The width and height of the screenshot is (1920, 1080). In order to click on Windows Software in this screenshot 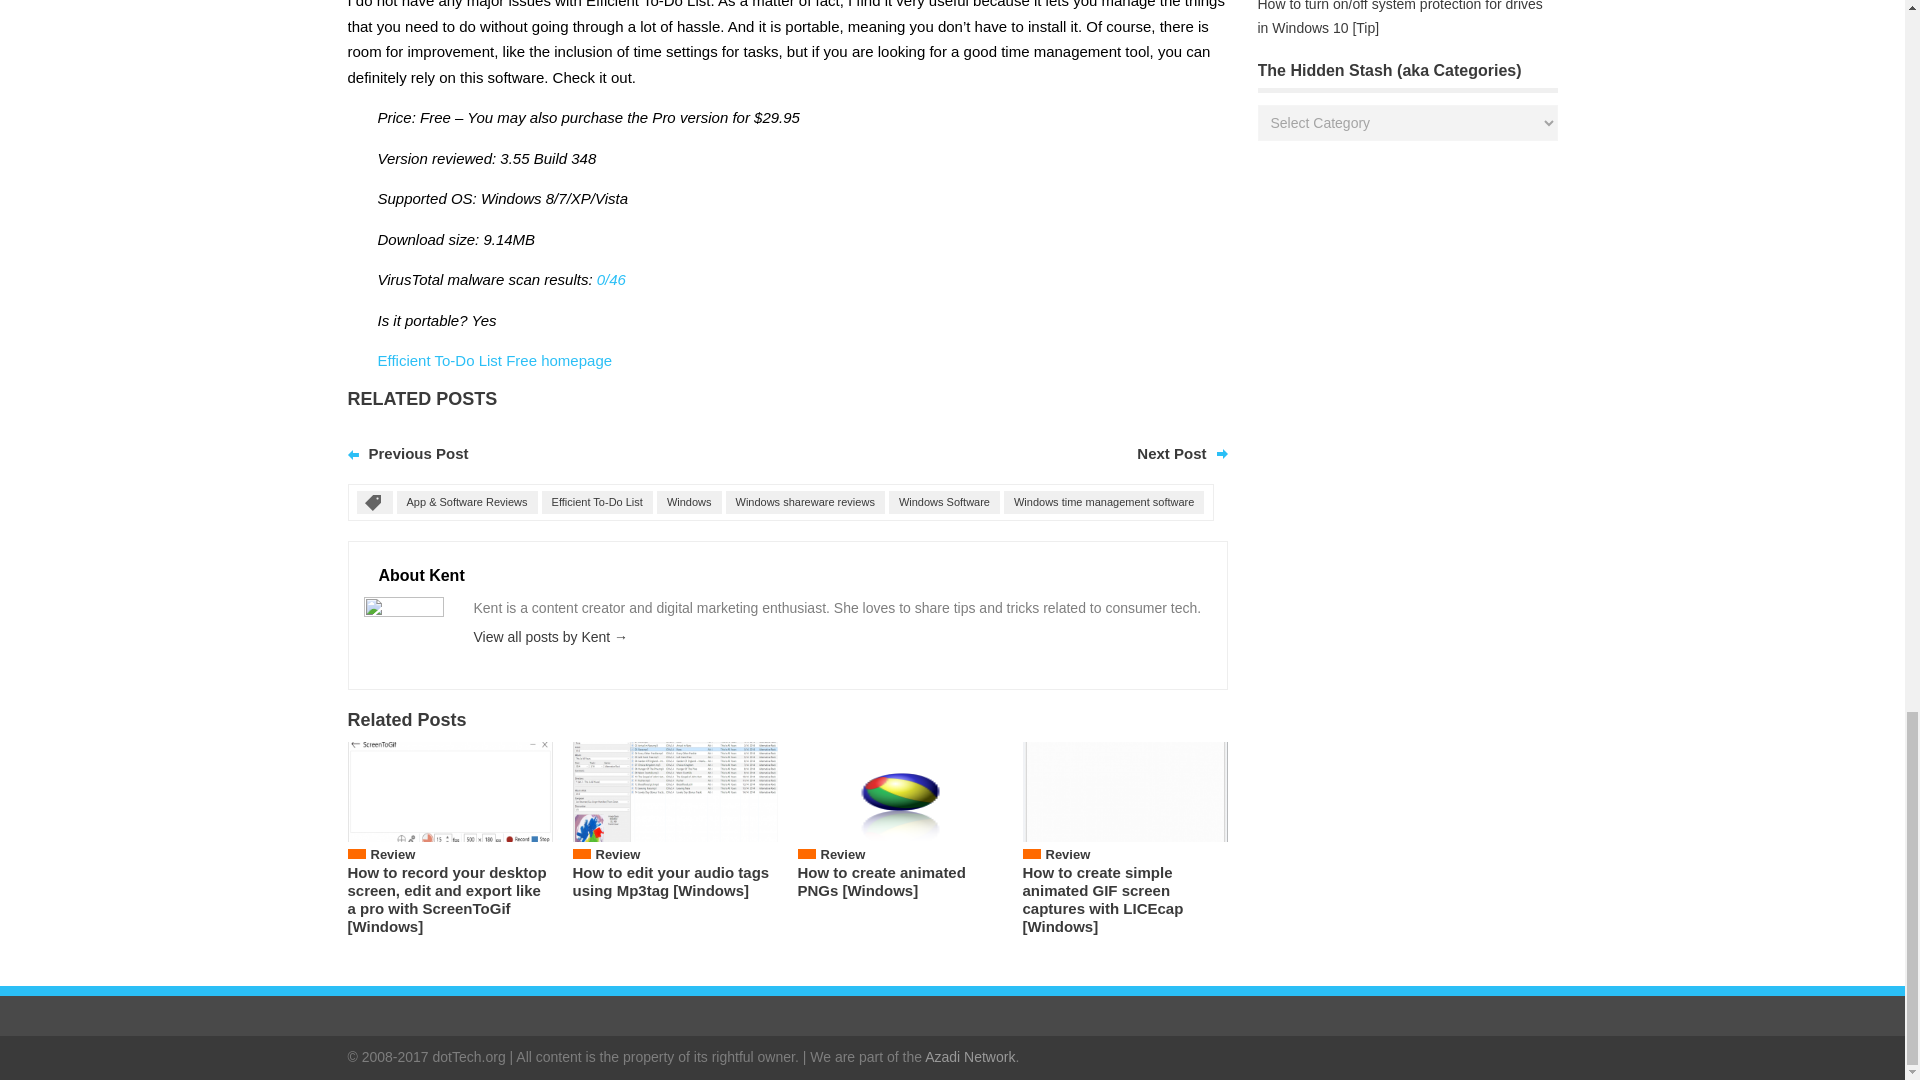, I will do `click(944, 502)`.